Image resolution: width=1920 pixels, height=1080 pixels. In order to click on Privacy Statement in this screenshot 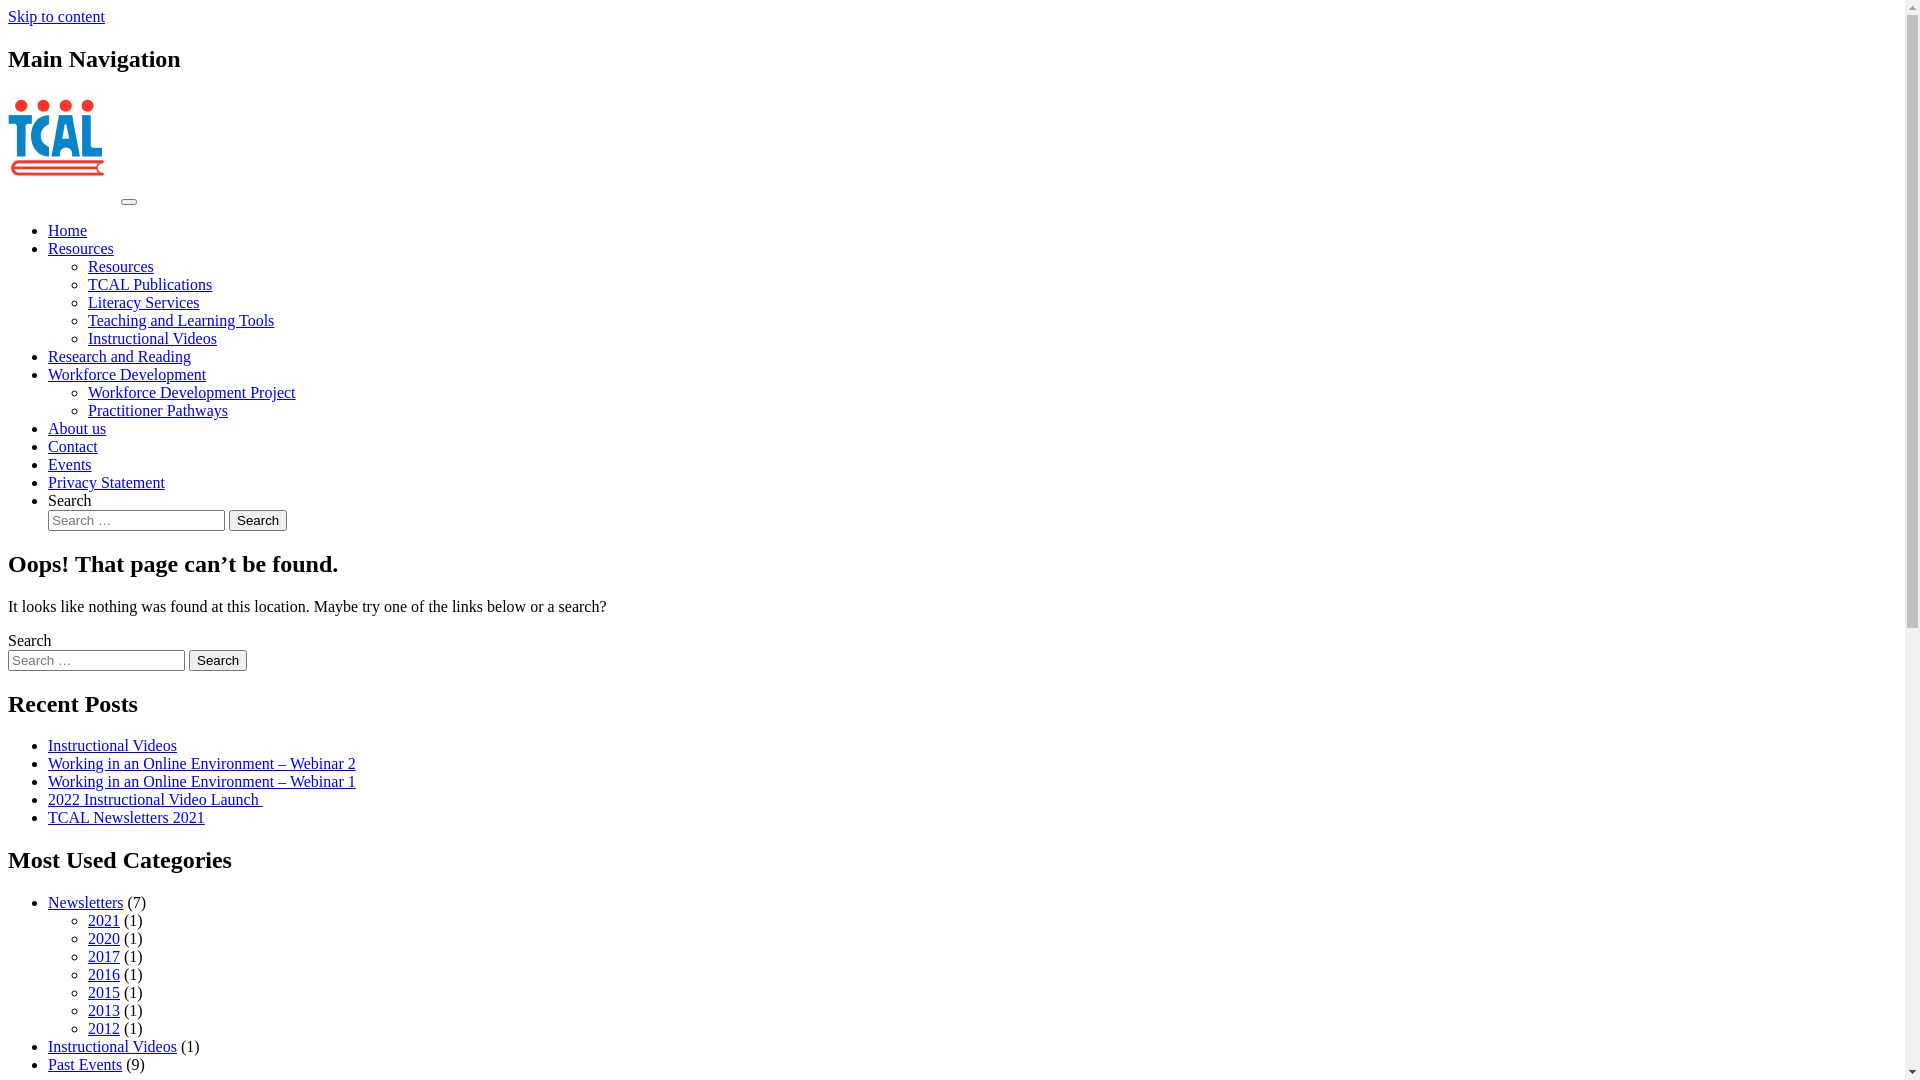, I will do `click(106, 482)`.